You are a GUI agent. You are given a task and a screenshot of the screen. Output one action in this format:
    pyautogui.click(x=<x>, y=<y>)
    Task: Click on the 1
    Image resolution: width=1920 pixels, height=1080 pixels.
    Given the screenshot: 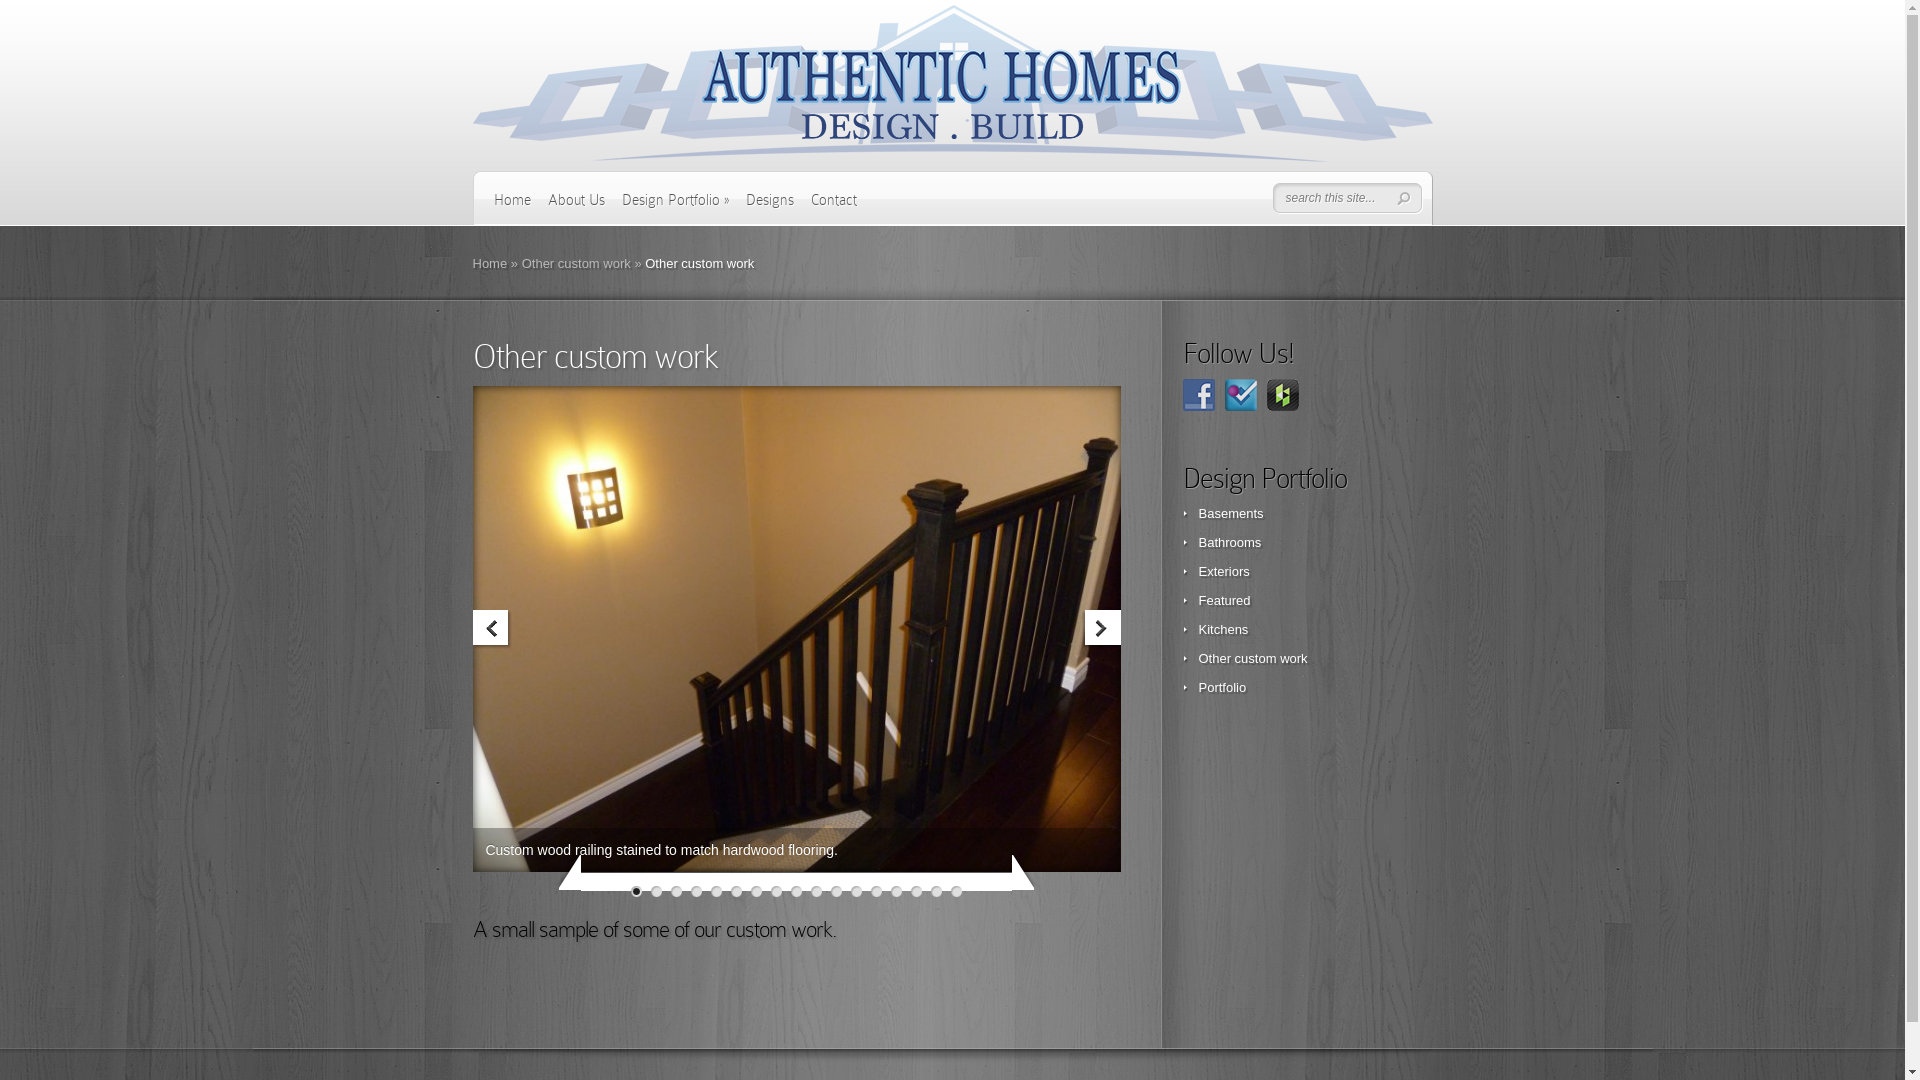 What is the action you would take?
    pyautogui.click(x=636, y=892)
    